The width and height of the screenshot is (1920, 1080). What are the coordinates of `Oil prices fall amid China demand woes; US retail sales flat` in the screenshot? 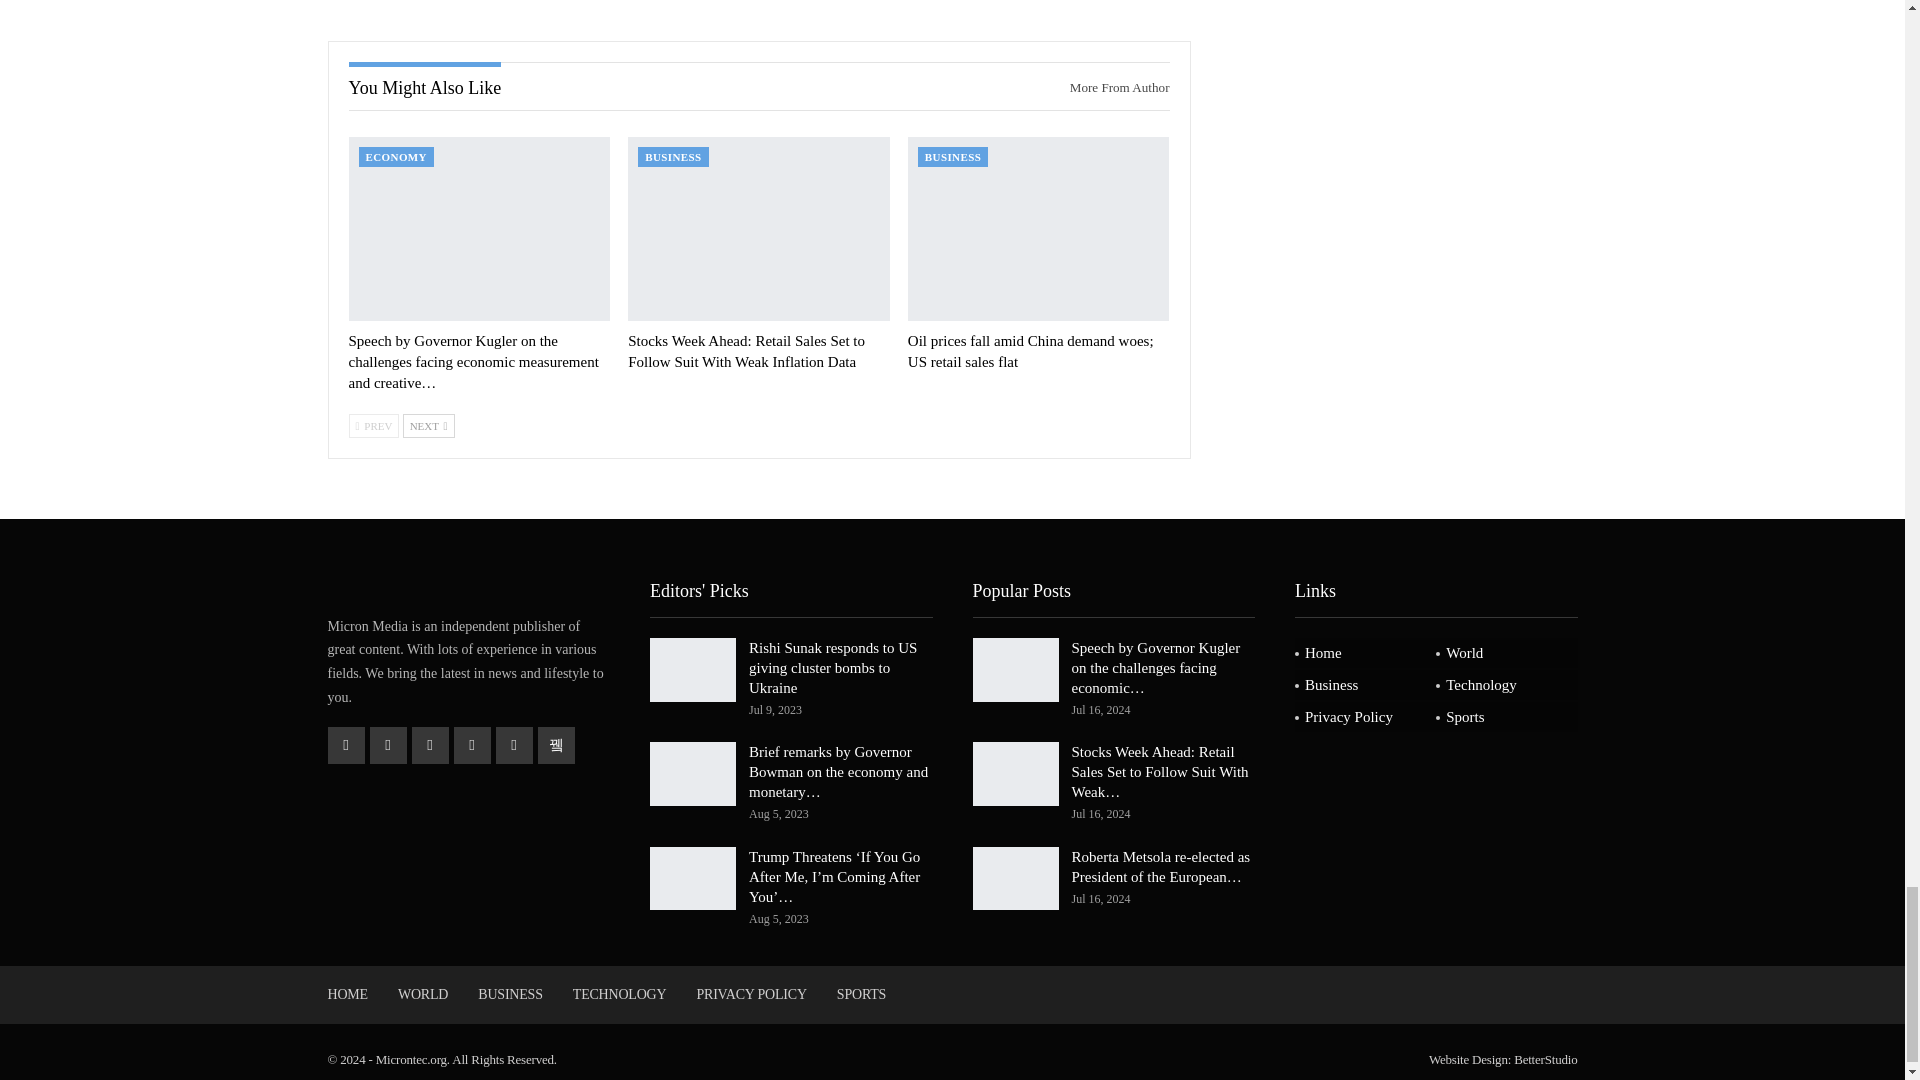 It's located at (1030, 351).